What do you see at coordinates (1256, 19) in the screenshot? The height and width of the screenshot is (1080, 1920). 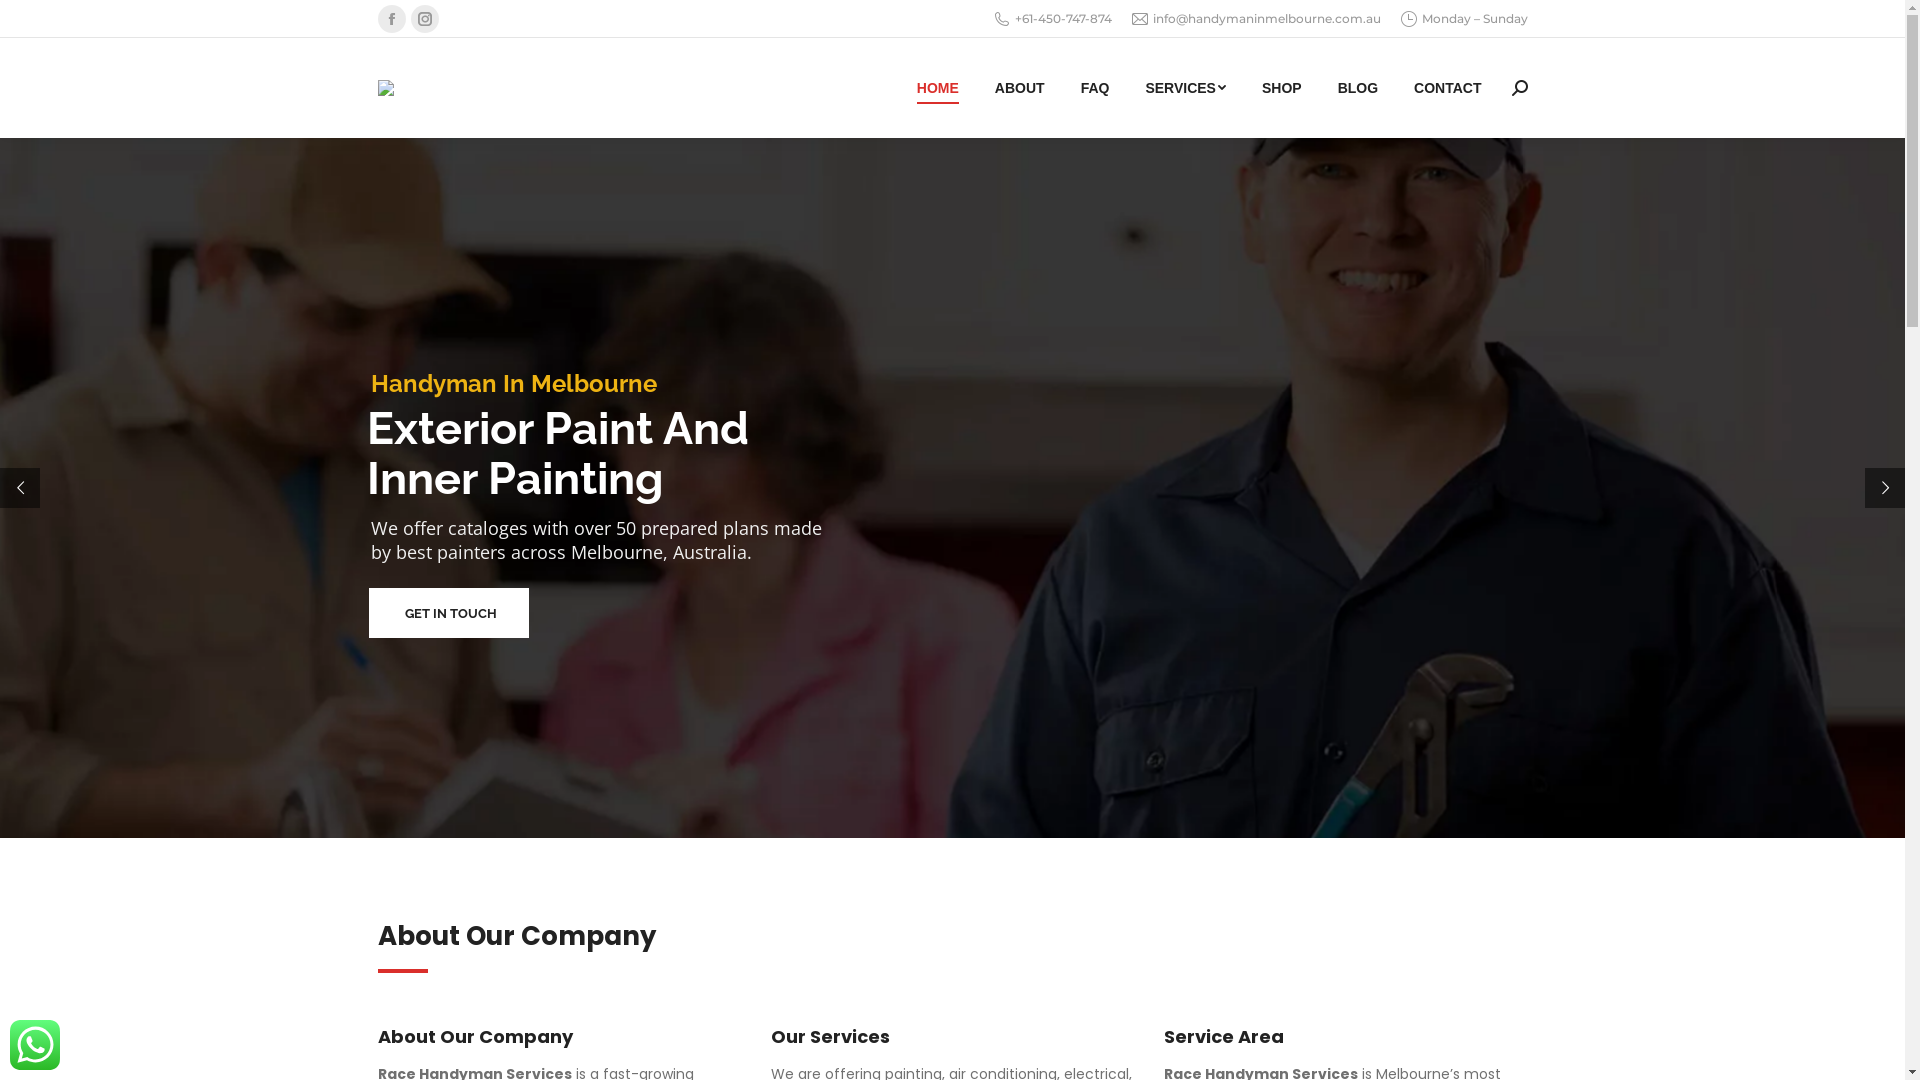 I see `info@handymaninmelbourne.com.au` at bounding box center [1256, 19].